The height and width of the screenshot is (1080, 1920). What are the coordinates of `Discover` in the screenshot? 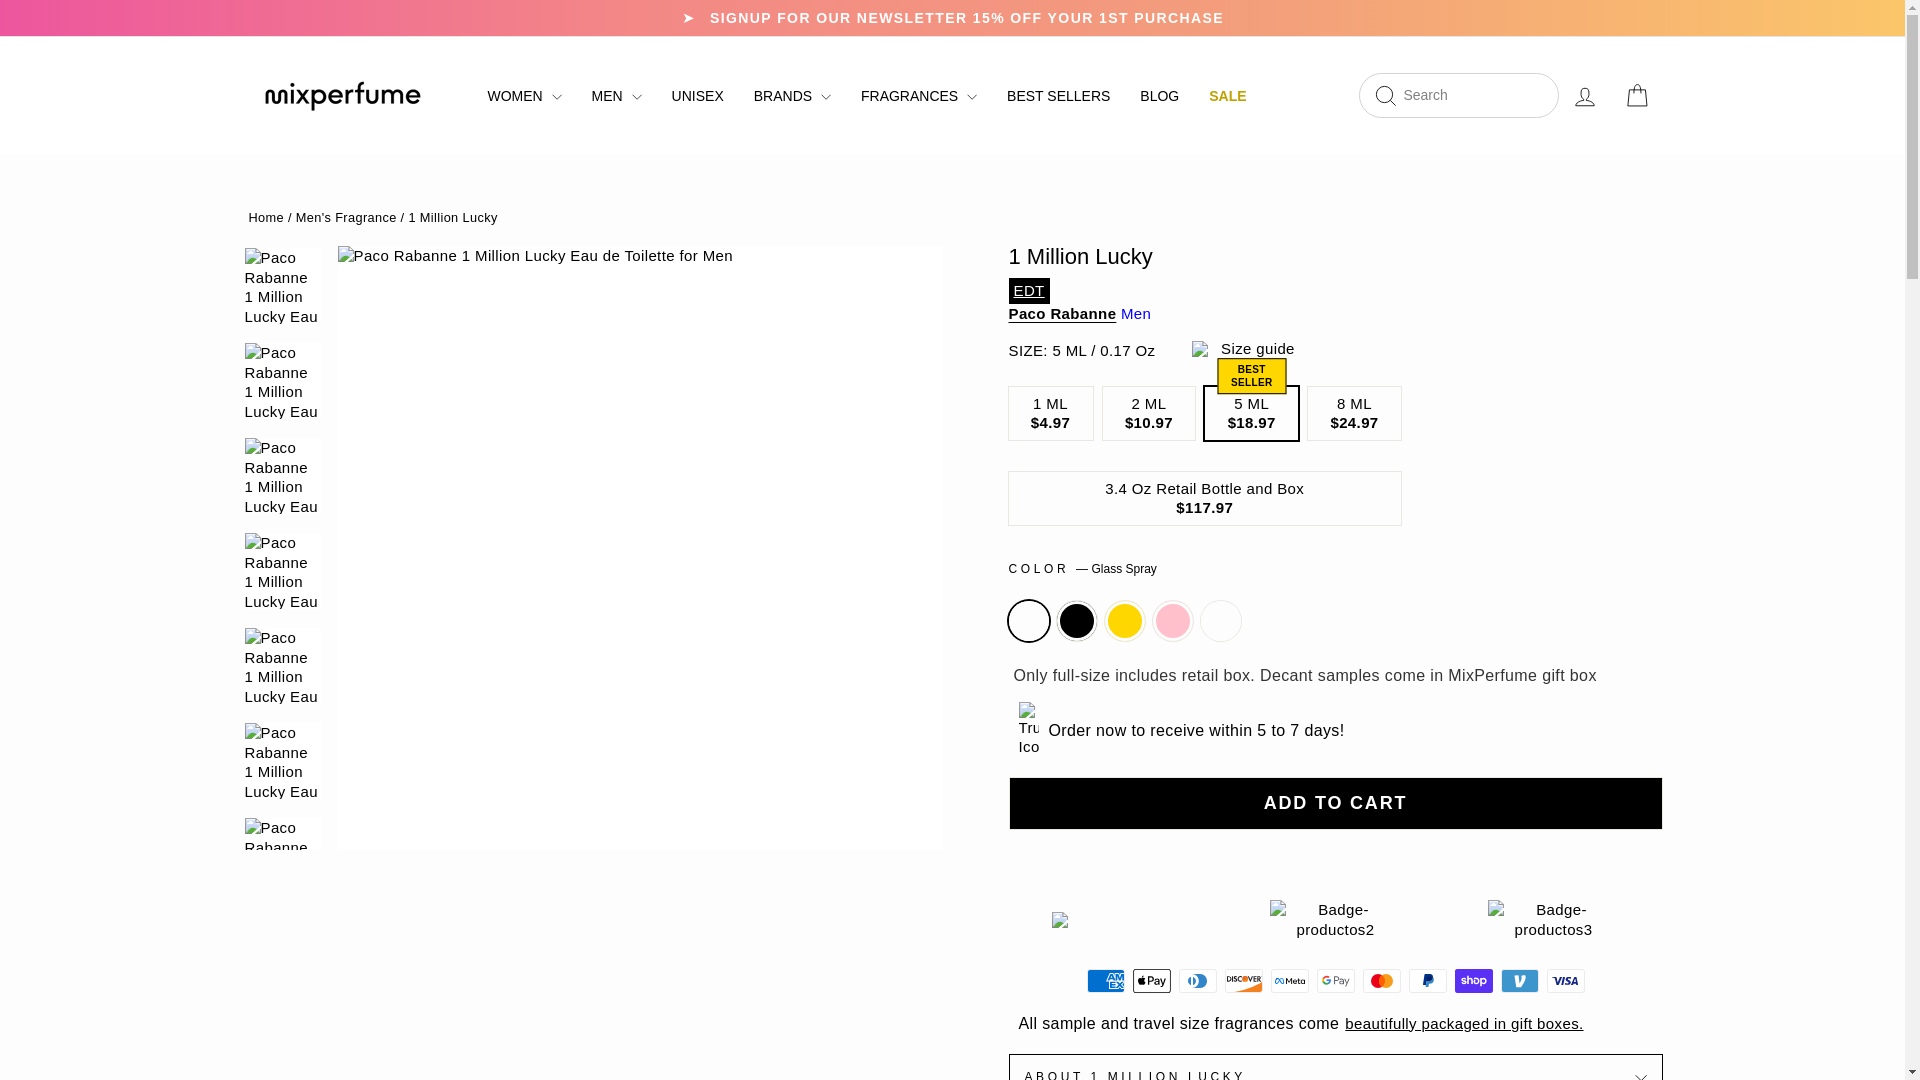 It's located at (1242, 980).